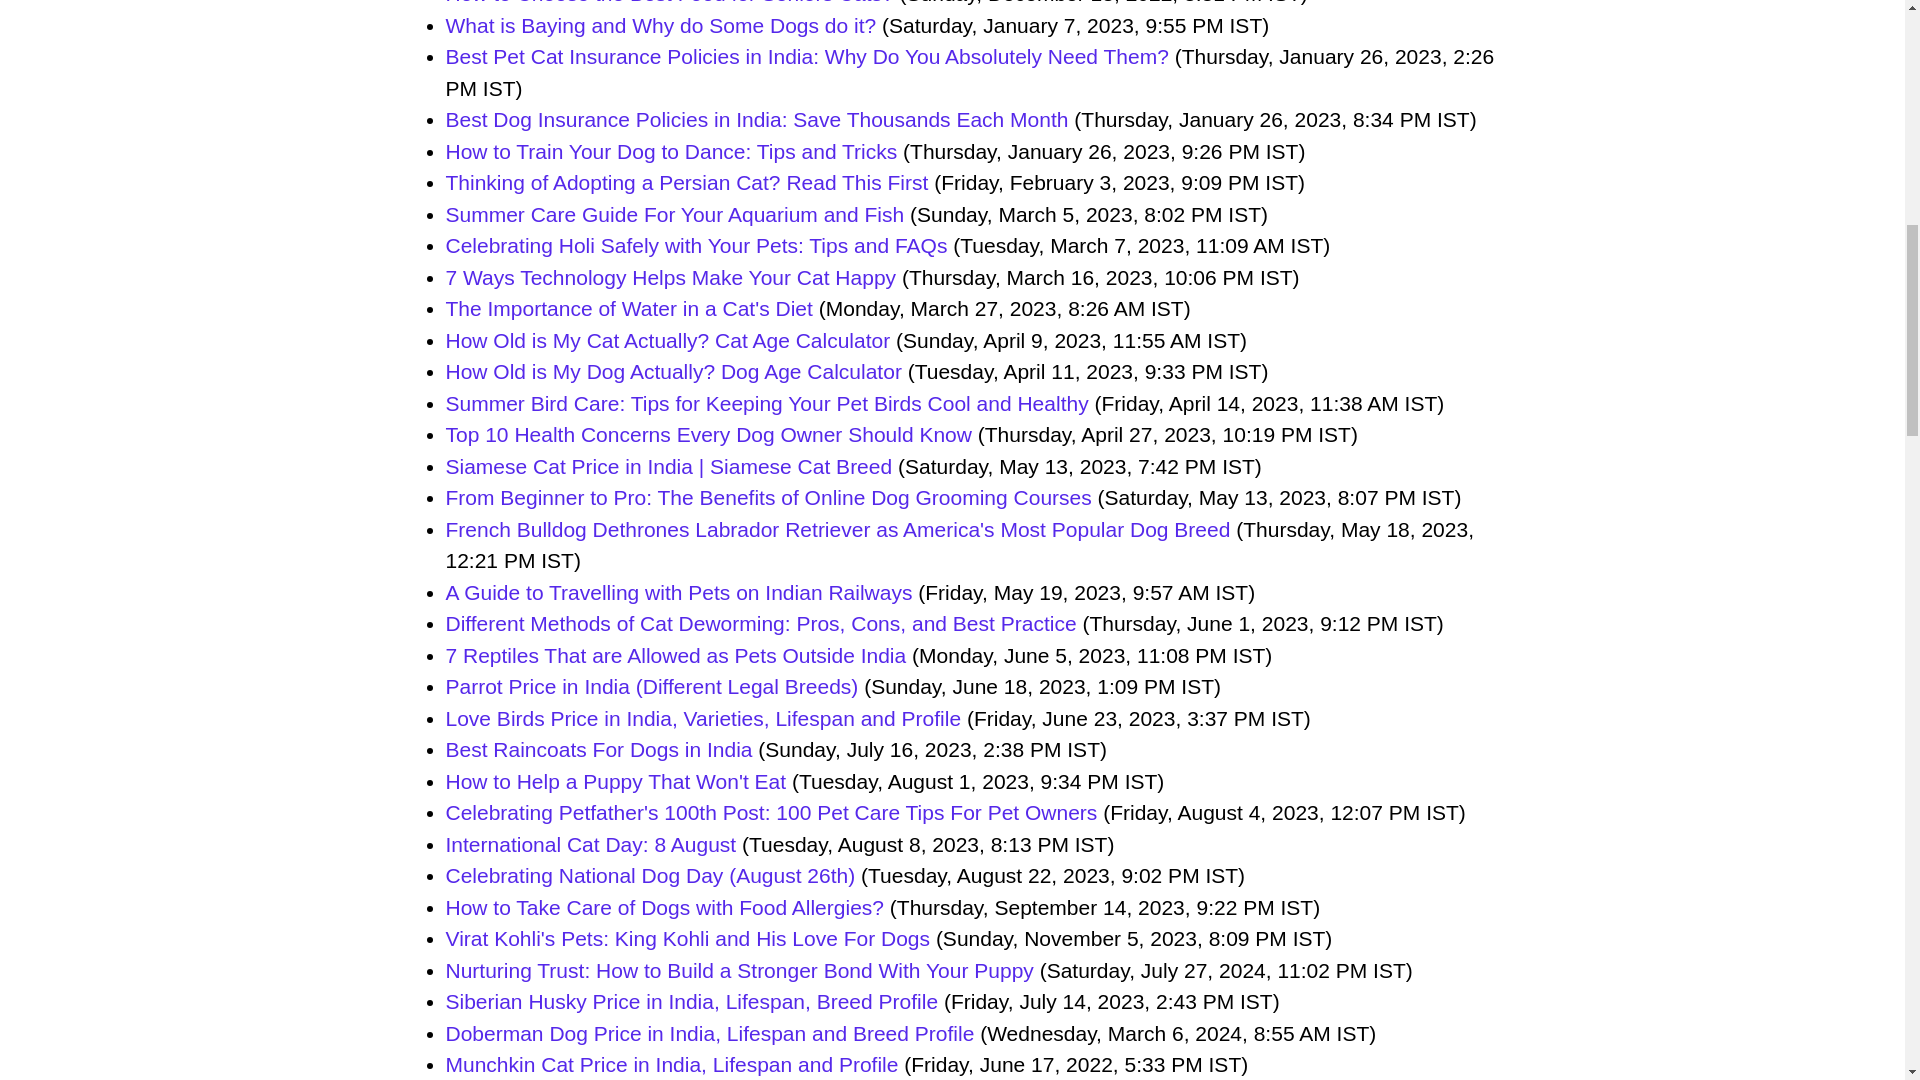 This screenshot has height=1080, width=1920. What do you see at coordinates (672, 152) in the screenshot?
I see `How to Train Your Dog to Dance: Tips and Tricks` at bounding box center [672, 152].